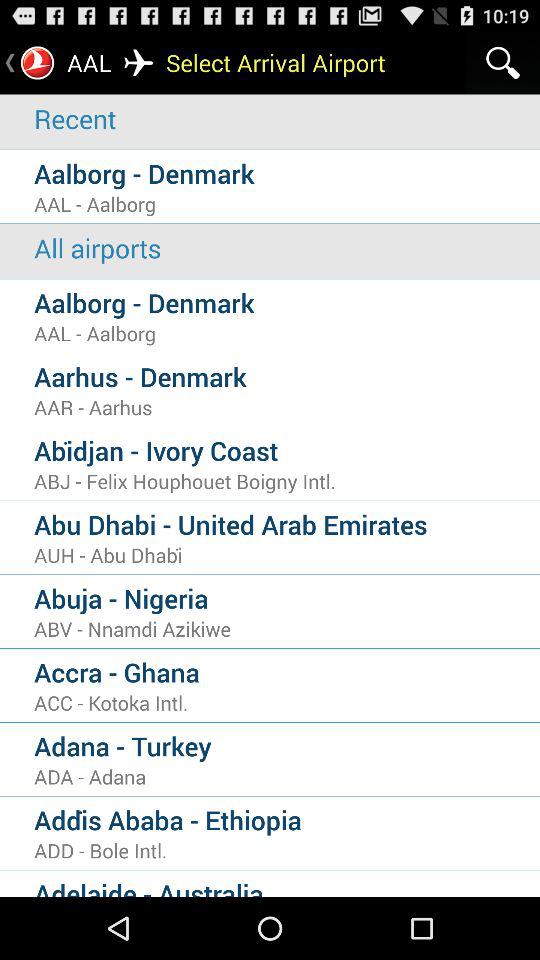 Image resolution: width=540 pixels, height=960 pixels. I want to click on select the icon above abj felix houphouet, so click(287, 450).